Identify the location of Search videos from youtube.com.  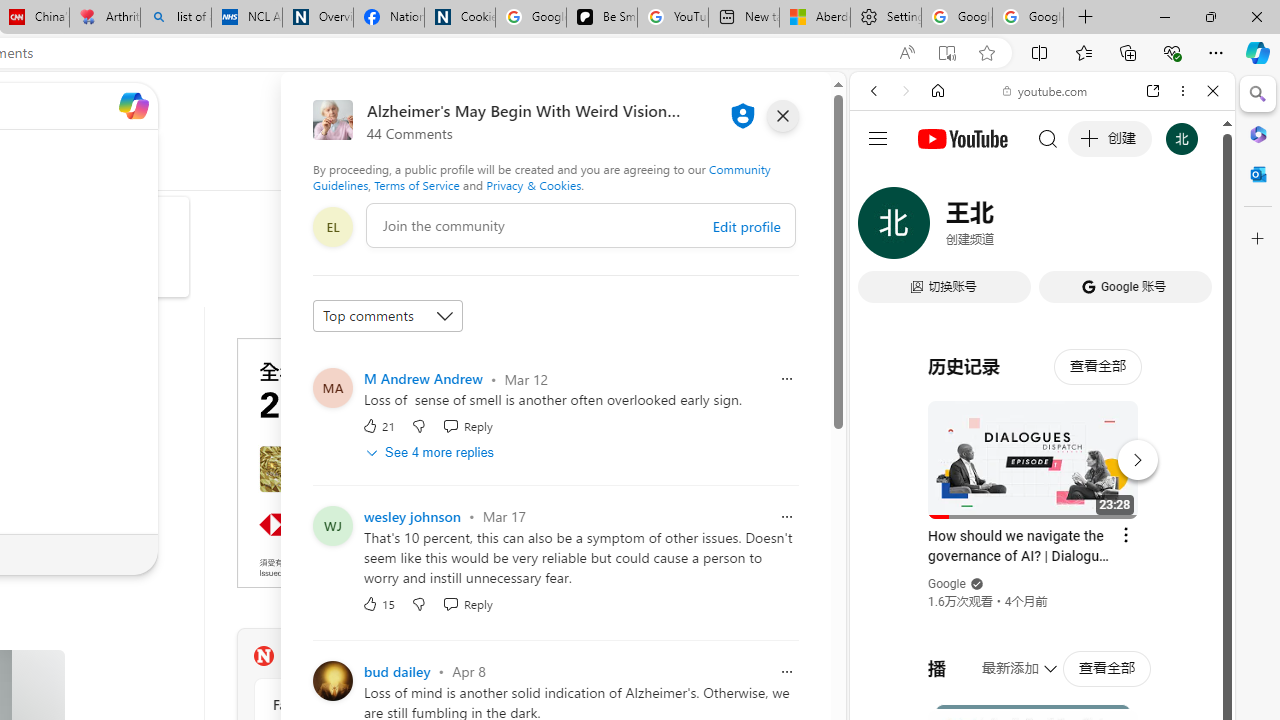
(1006, 658).